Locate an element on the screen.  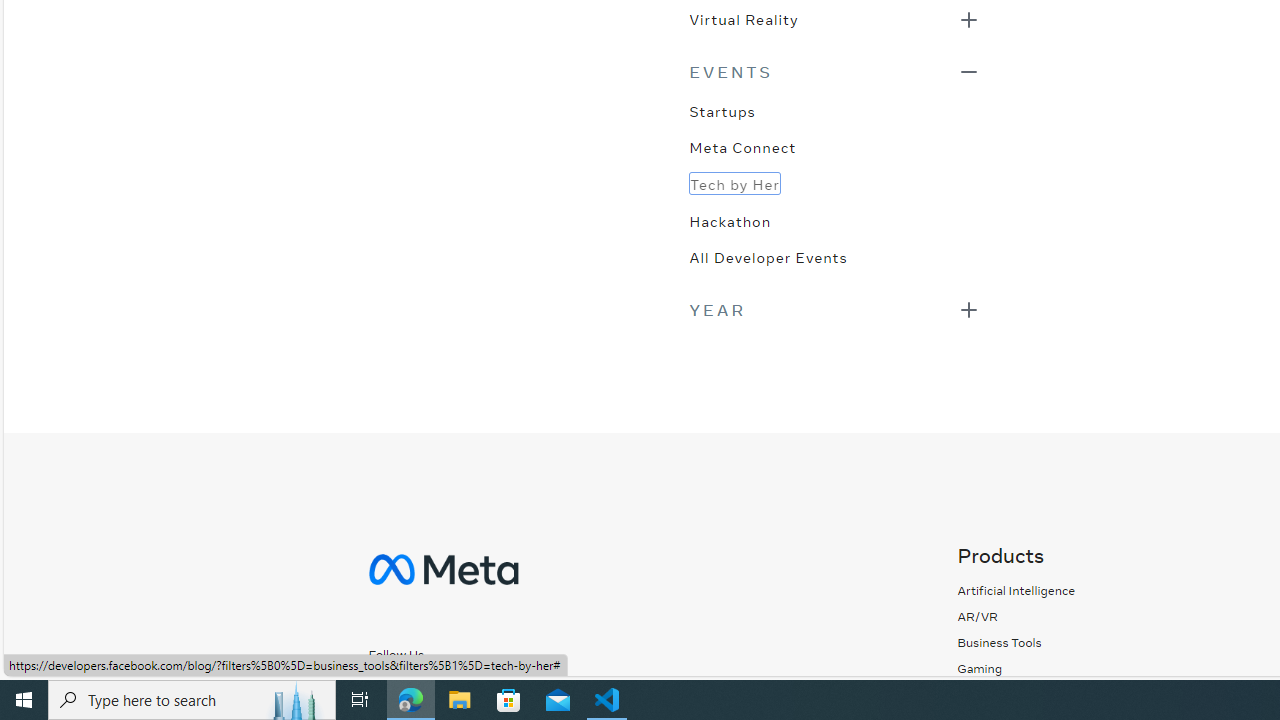
Business Tools is located at coordinates (1016, 642).